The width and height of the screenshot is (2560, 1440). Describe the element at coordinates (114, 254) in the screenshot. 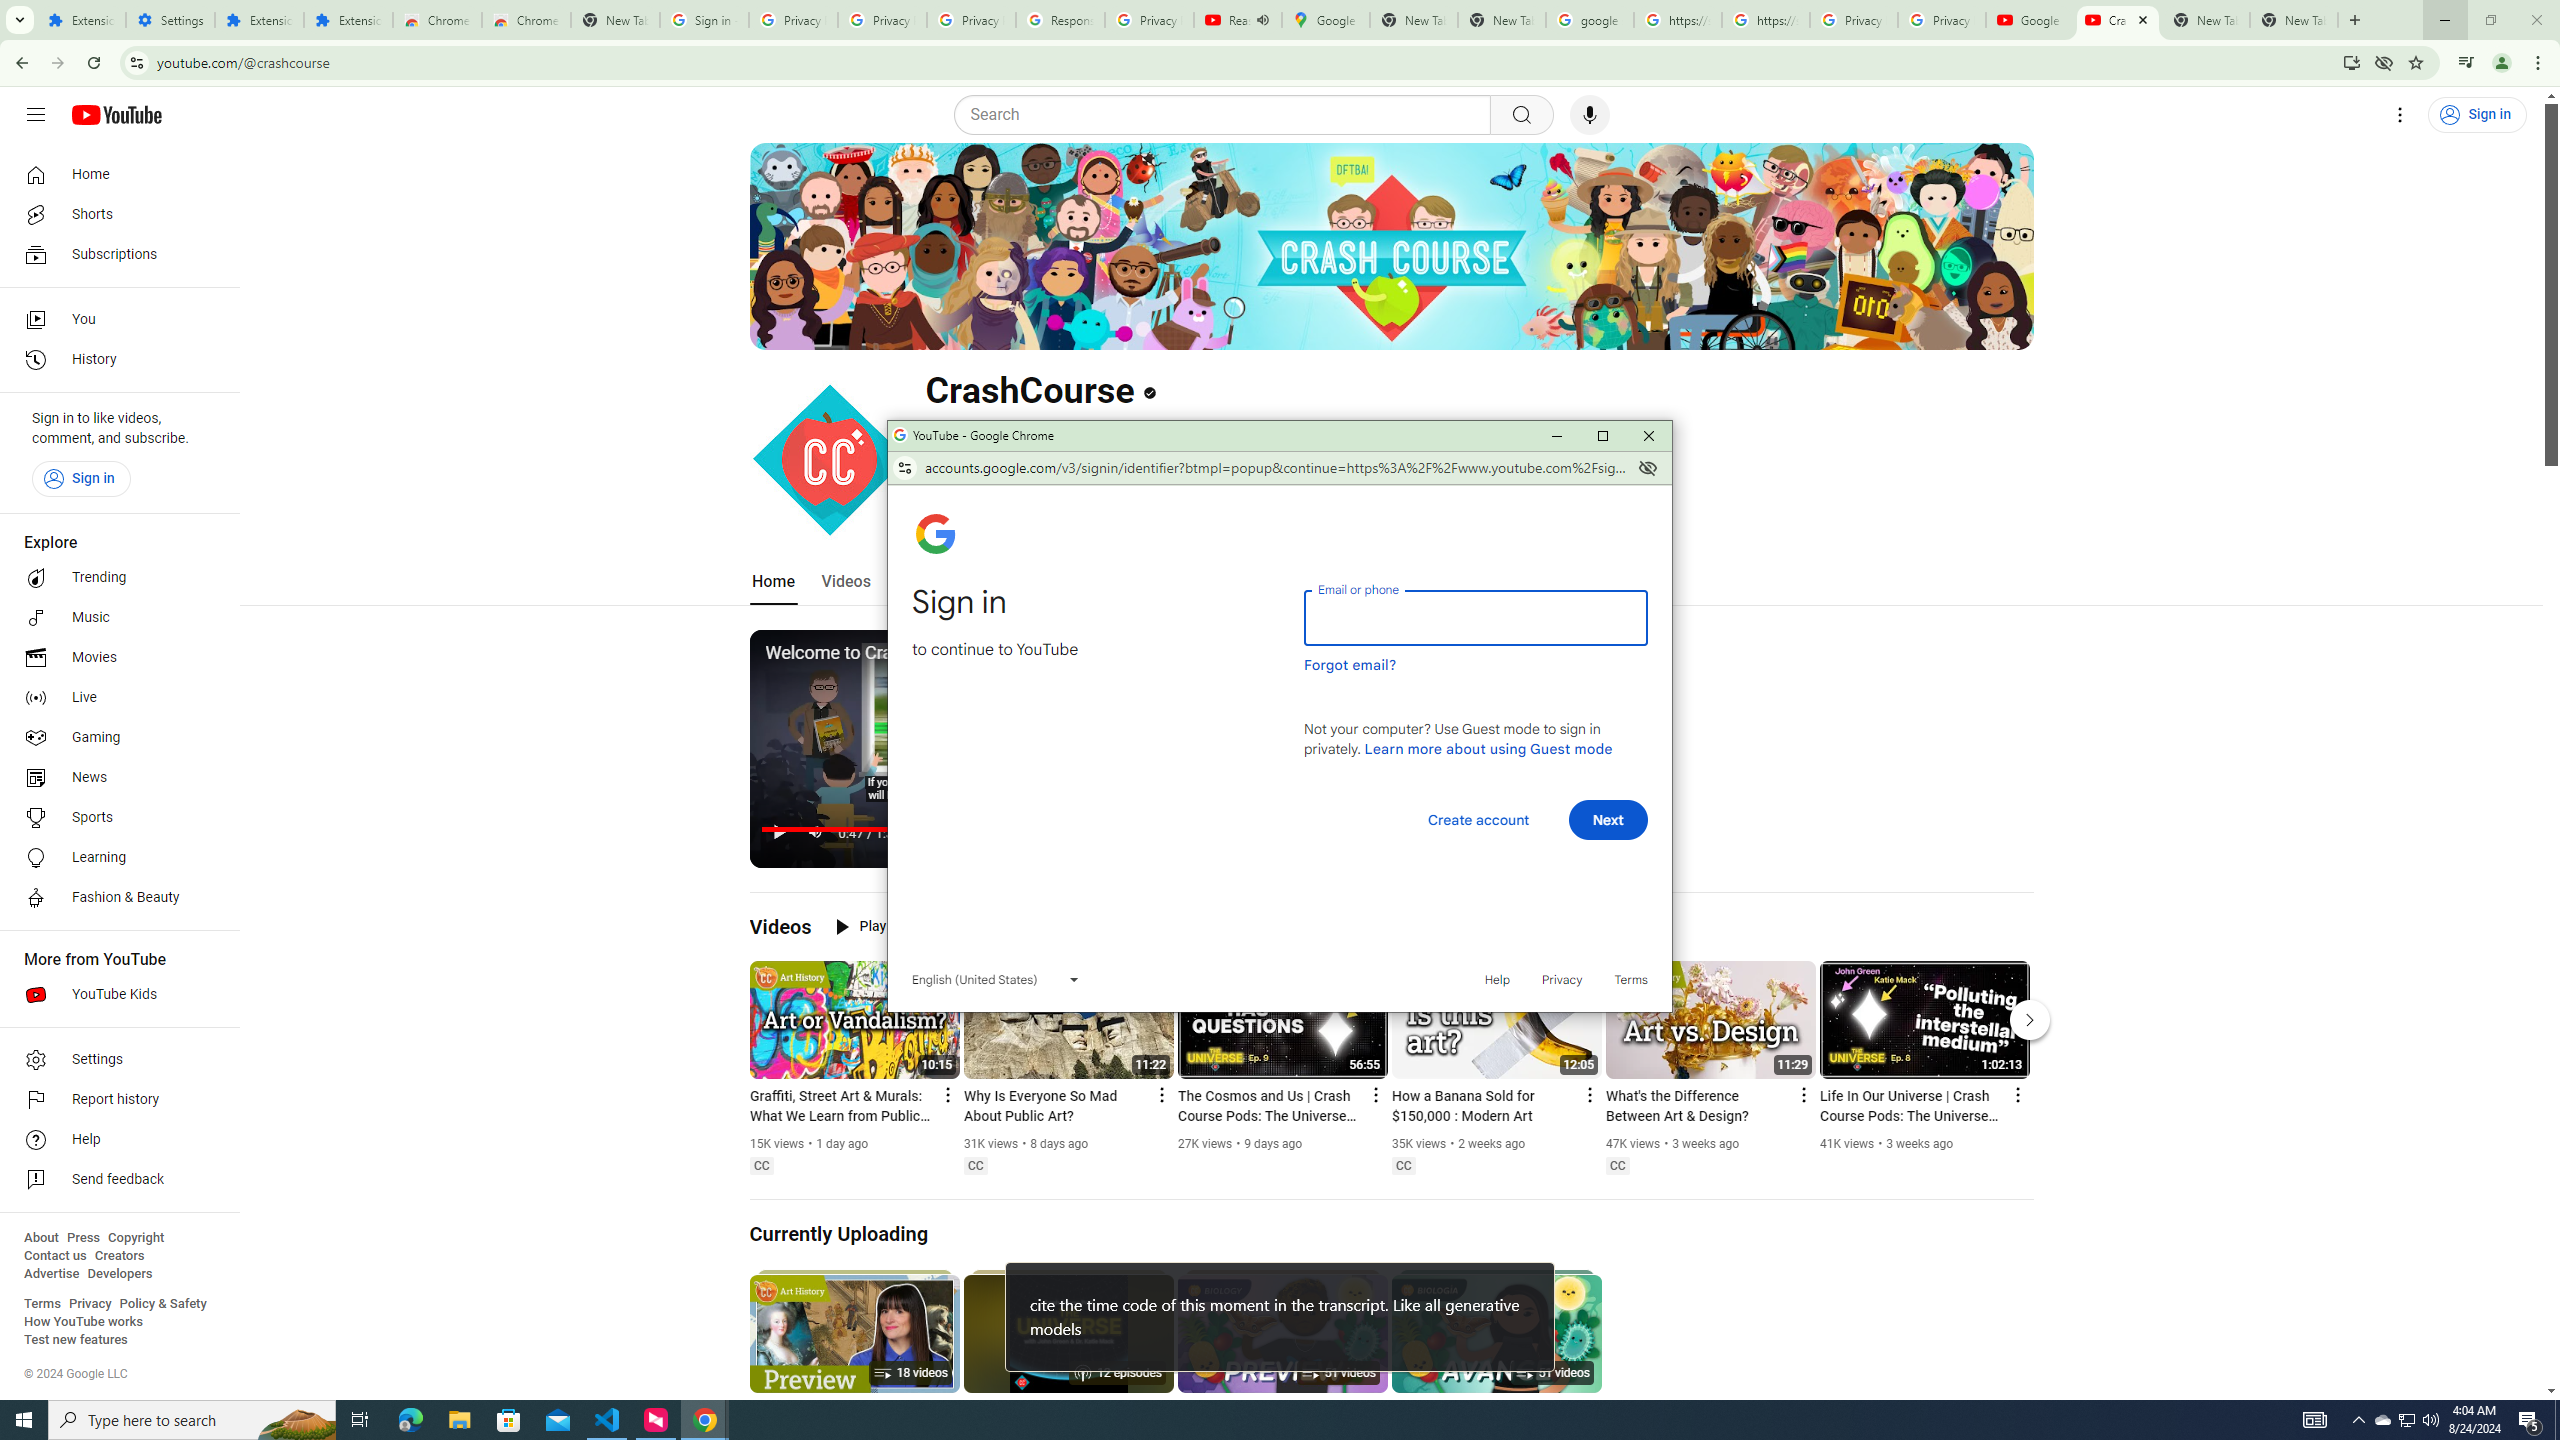

I see `Subscriptions` at that location.